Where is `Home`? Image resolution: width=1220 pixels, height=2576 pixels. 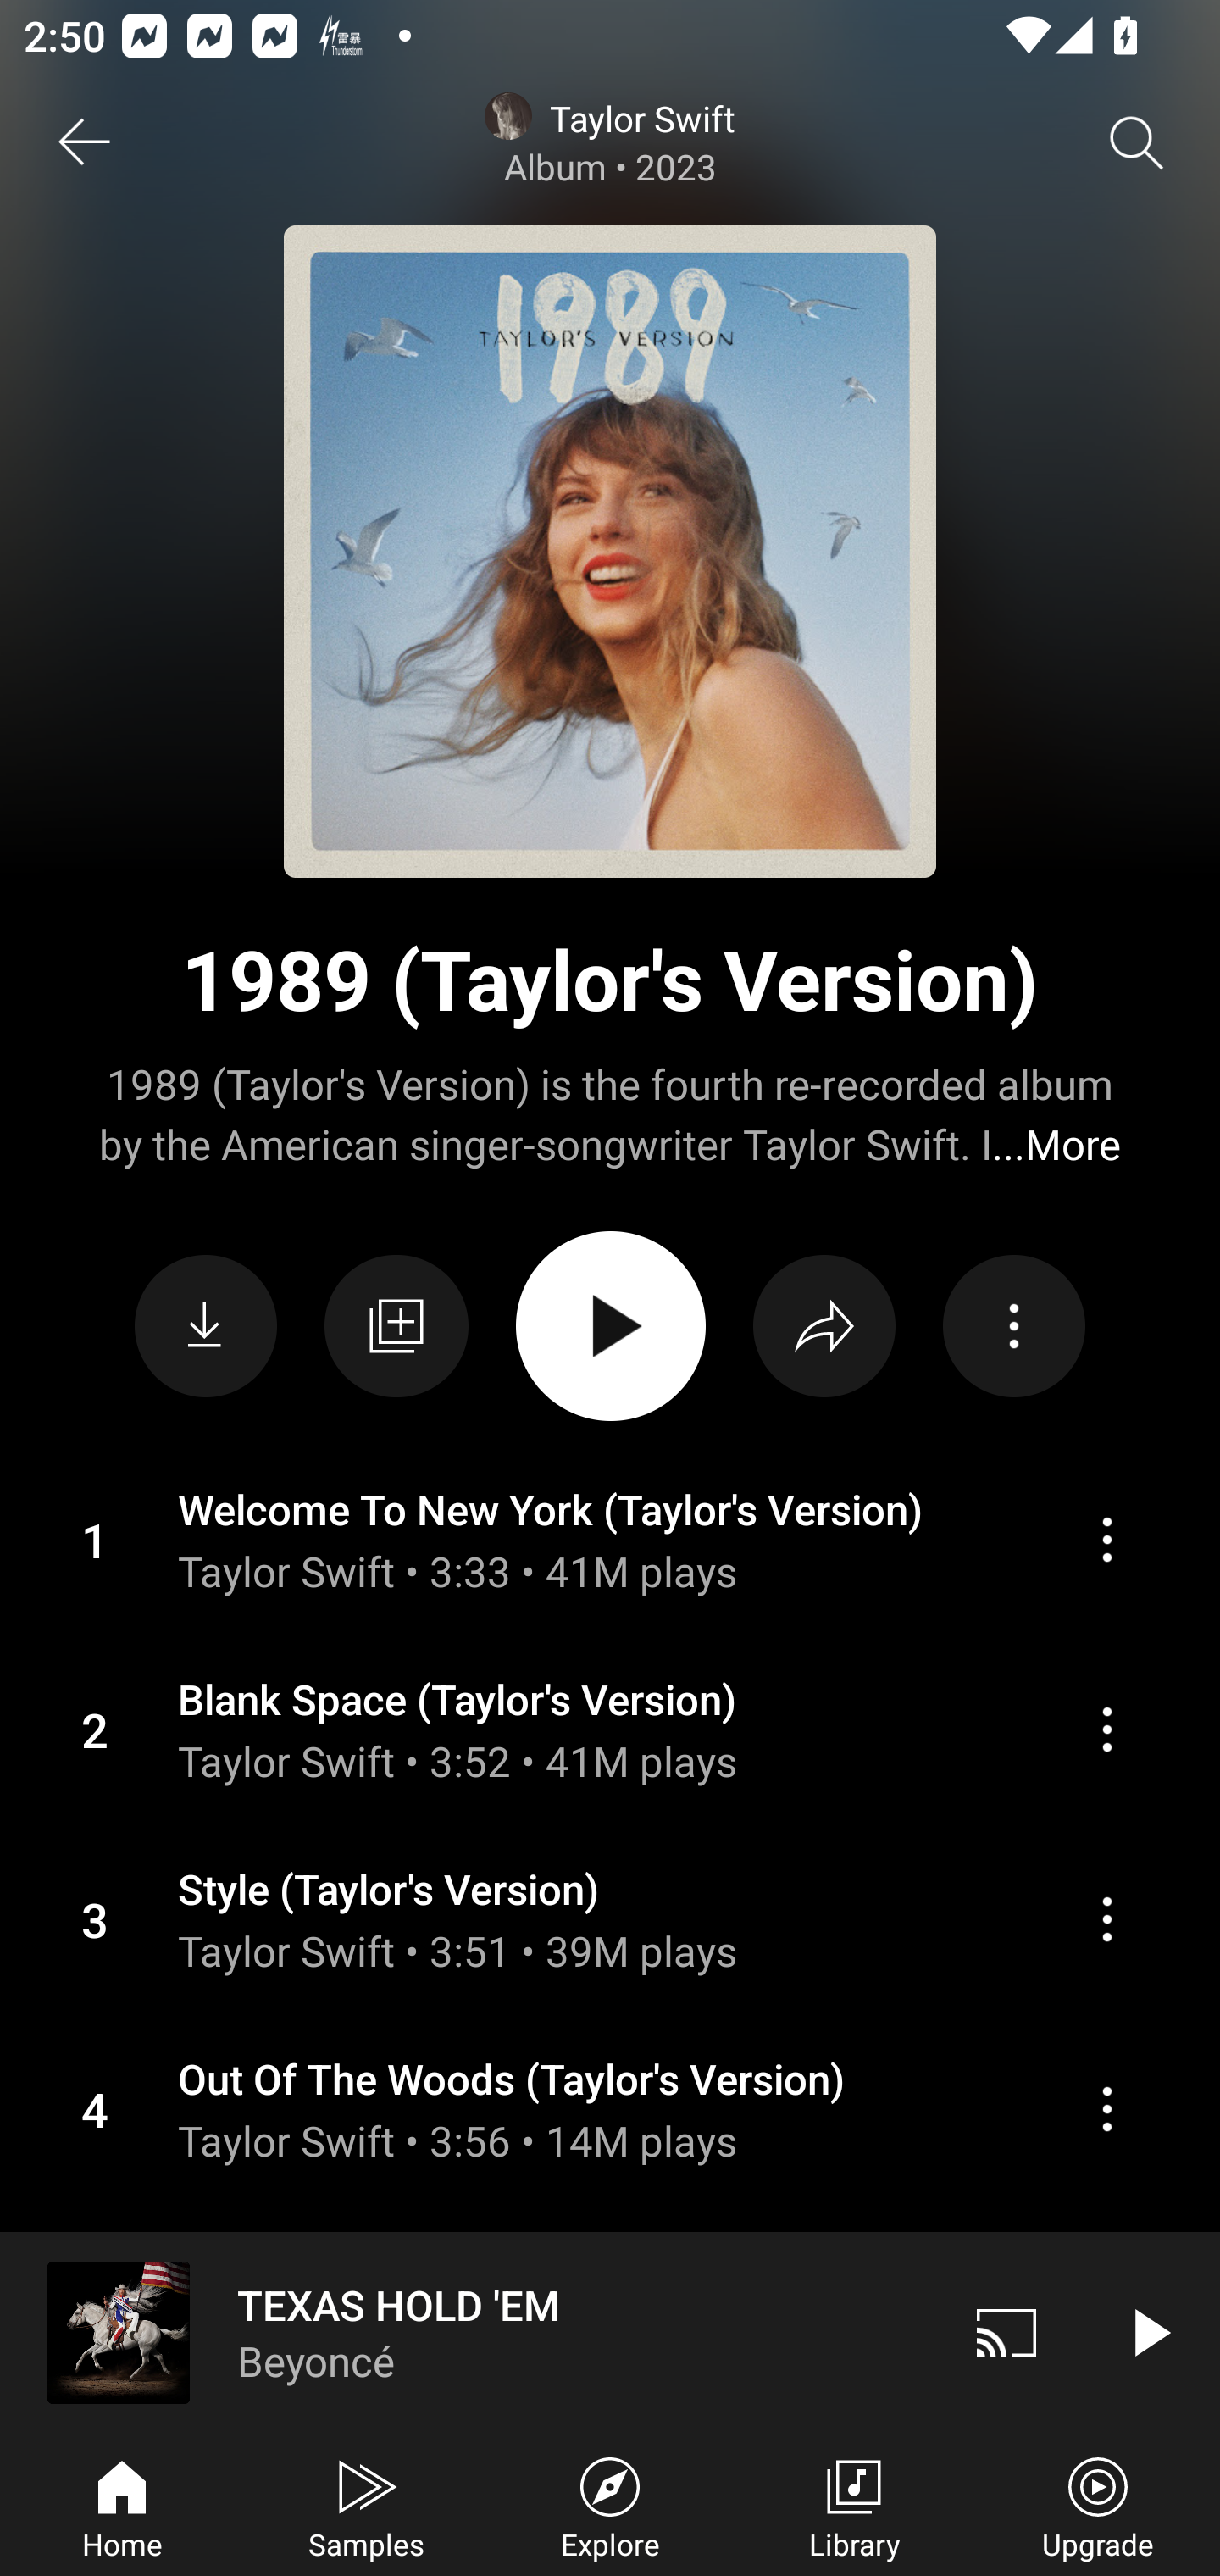
Home is located at coordinates (122, 2505).